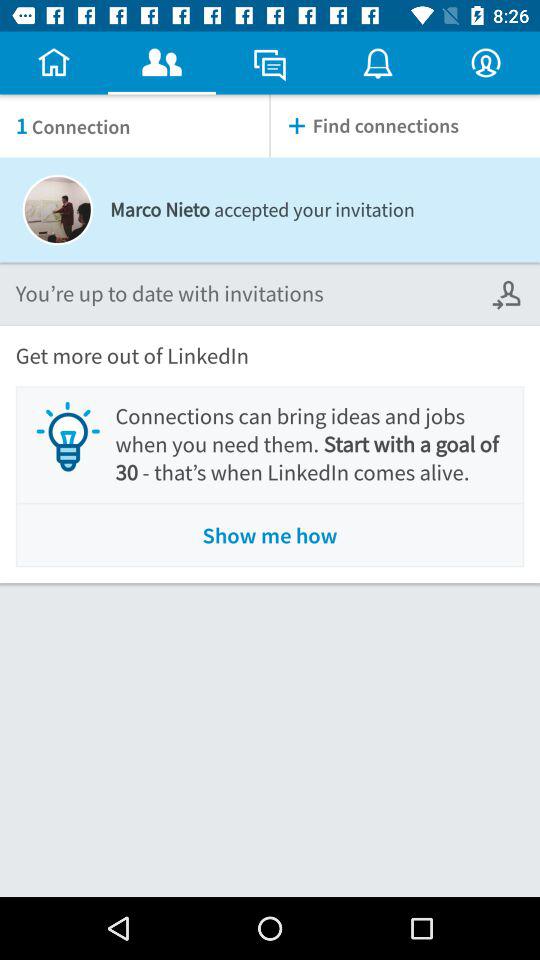 The height and width of the screenshot is (960, 540). Describe the element at coordinates (508, 294) in the screenshot. I see `turn off icon above connections can bring` at that location.